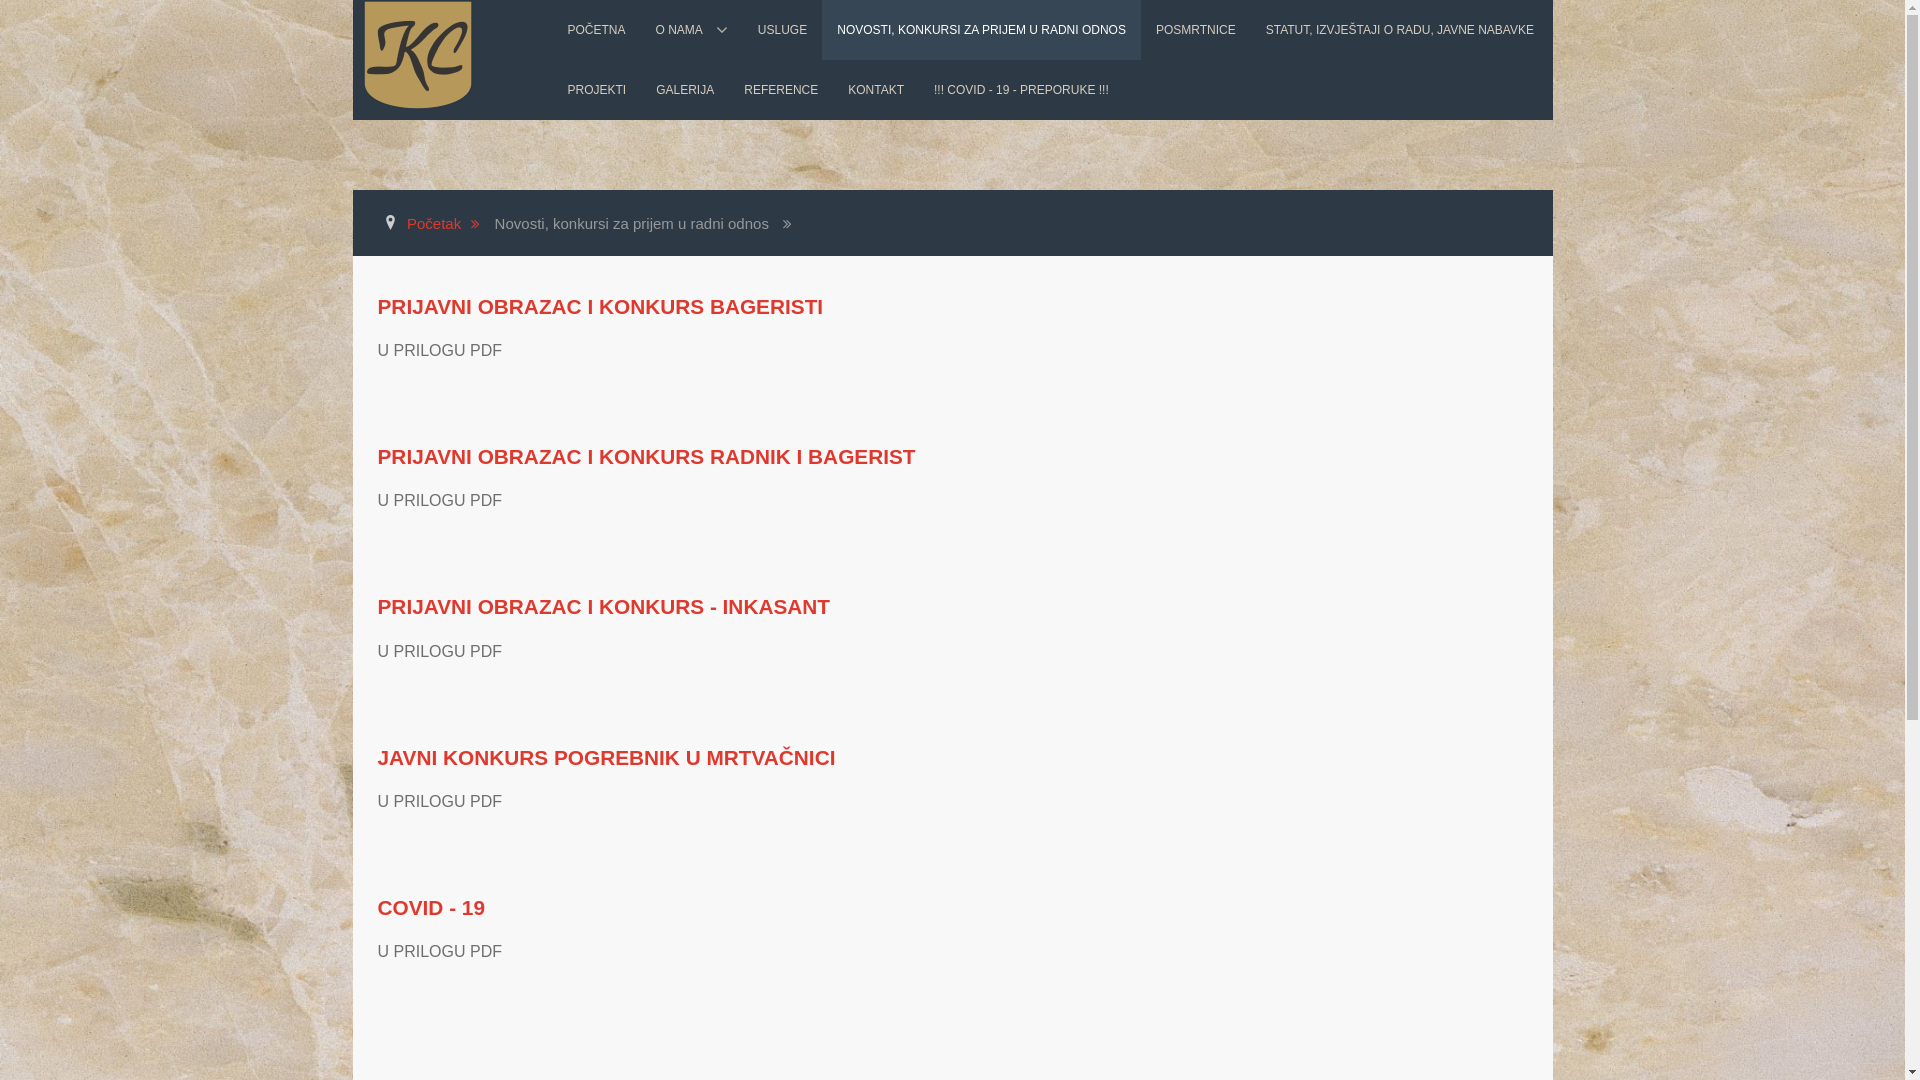 This screenshot has height=1080, width=1920. What do you see at coordinates (685, 90) in the screenshot?
I see `GALERIJA` at bounding box center [685, 90].